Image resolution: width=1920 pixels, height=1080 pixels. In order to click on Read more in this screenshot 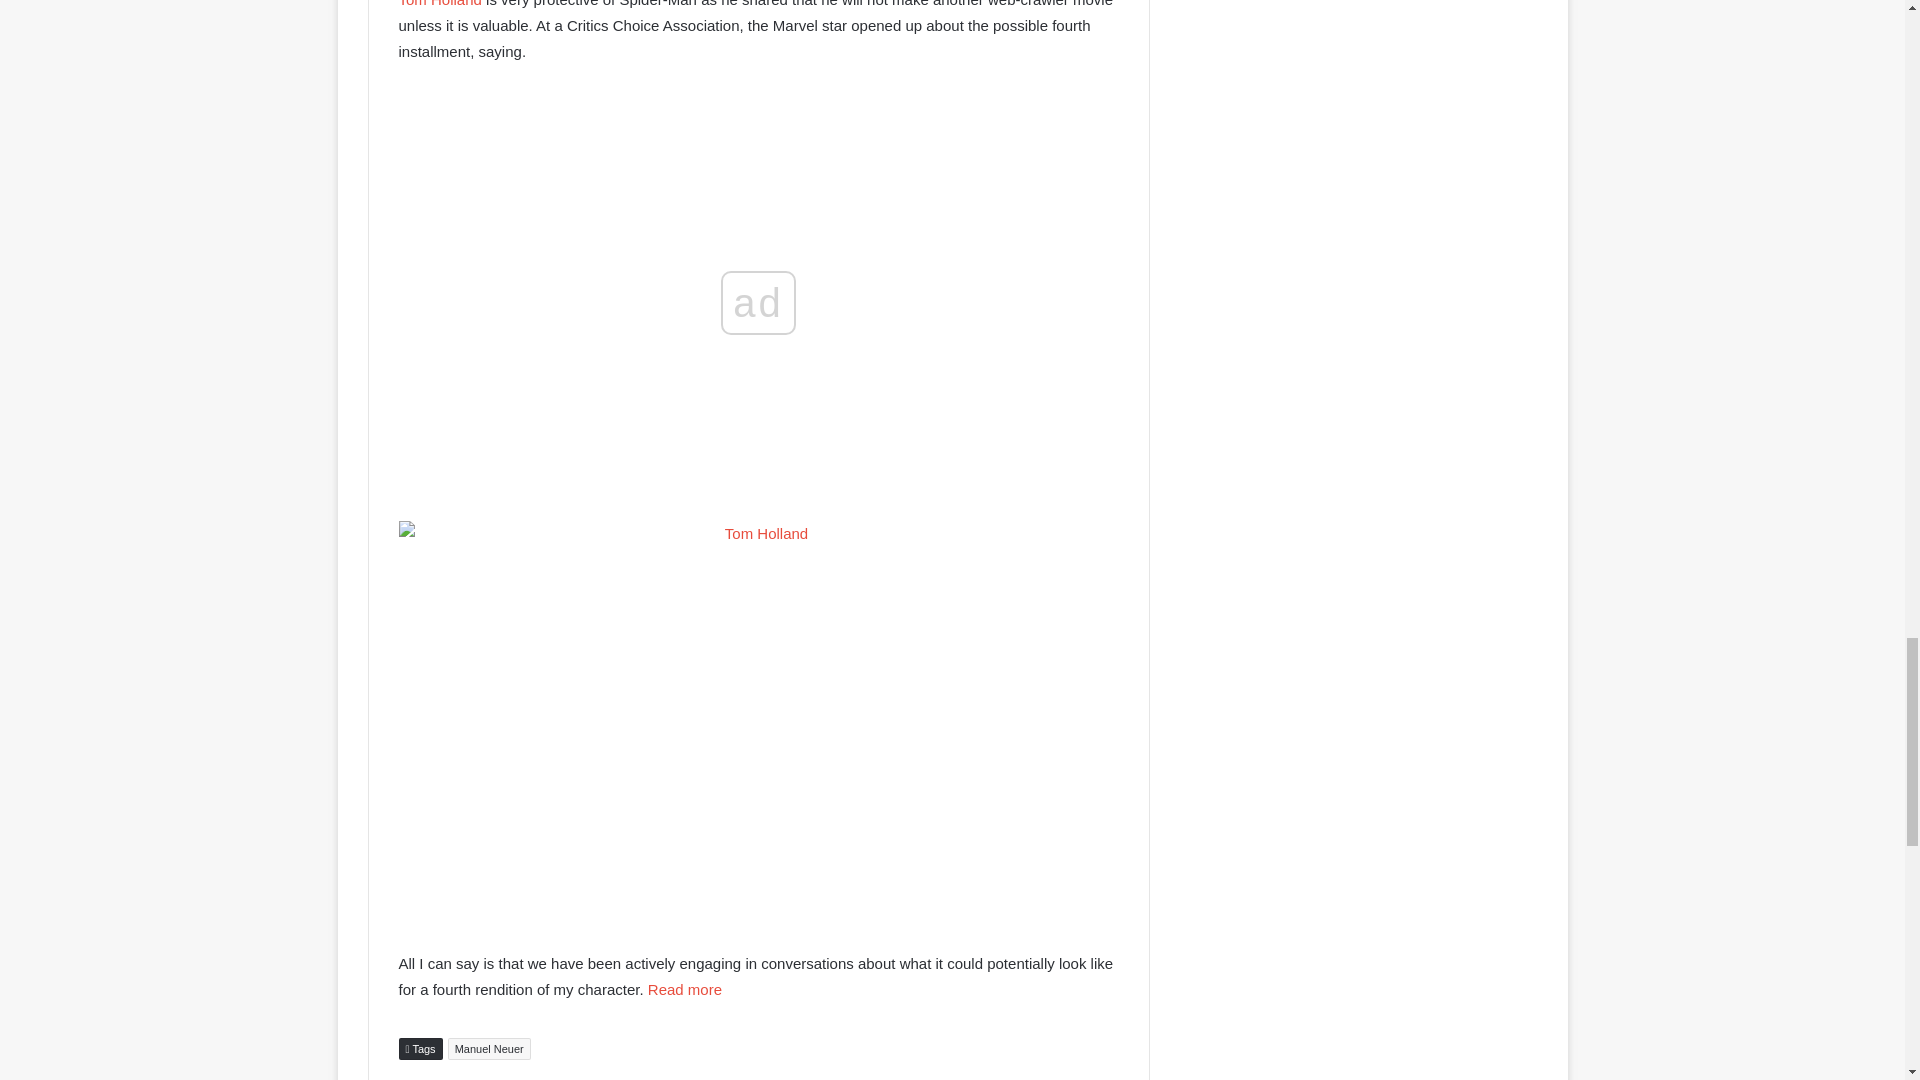, I will do `click(684, 988)`.